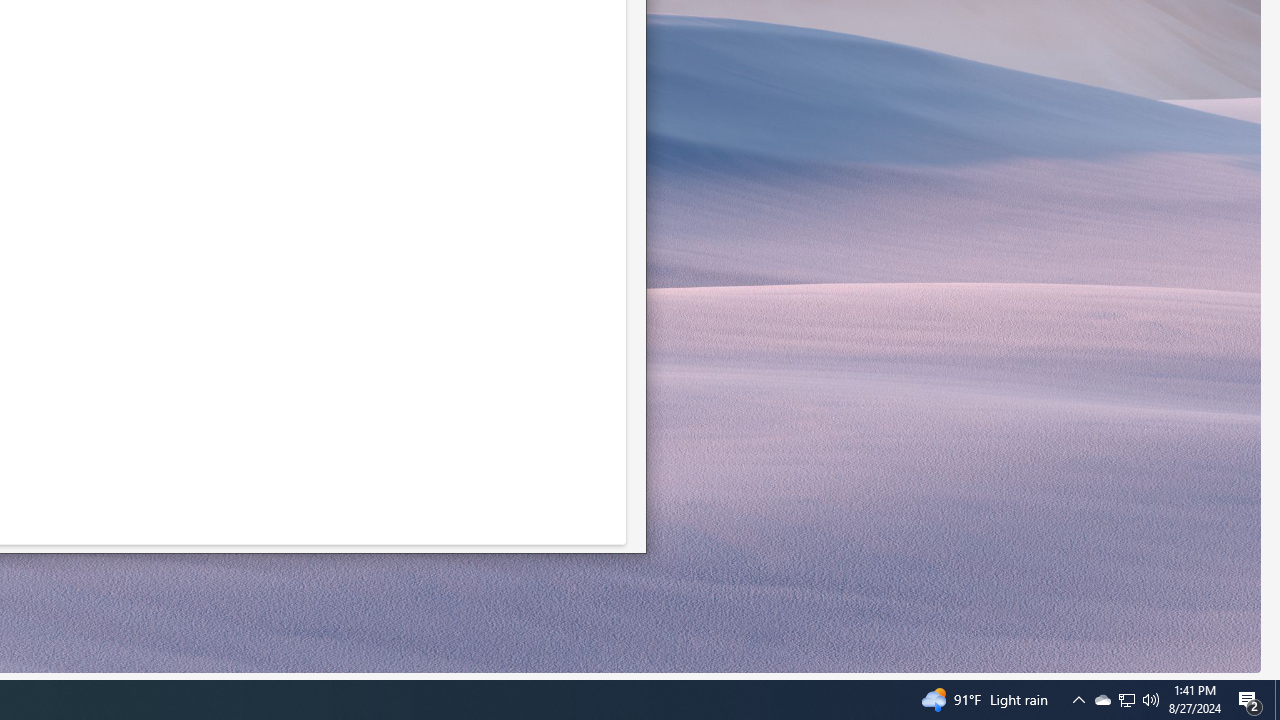  I want to click on Show desktop, so click(1102, 700).